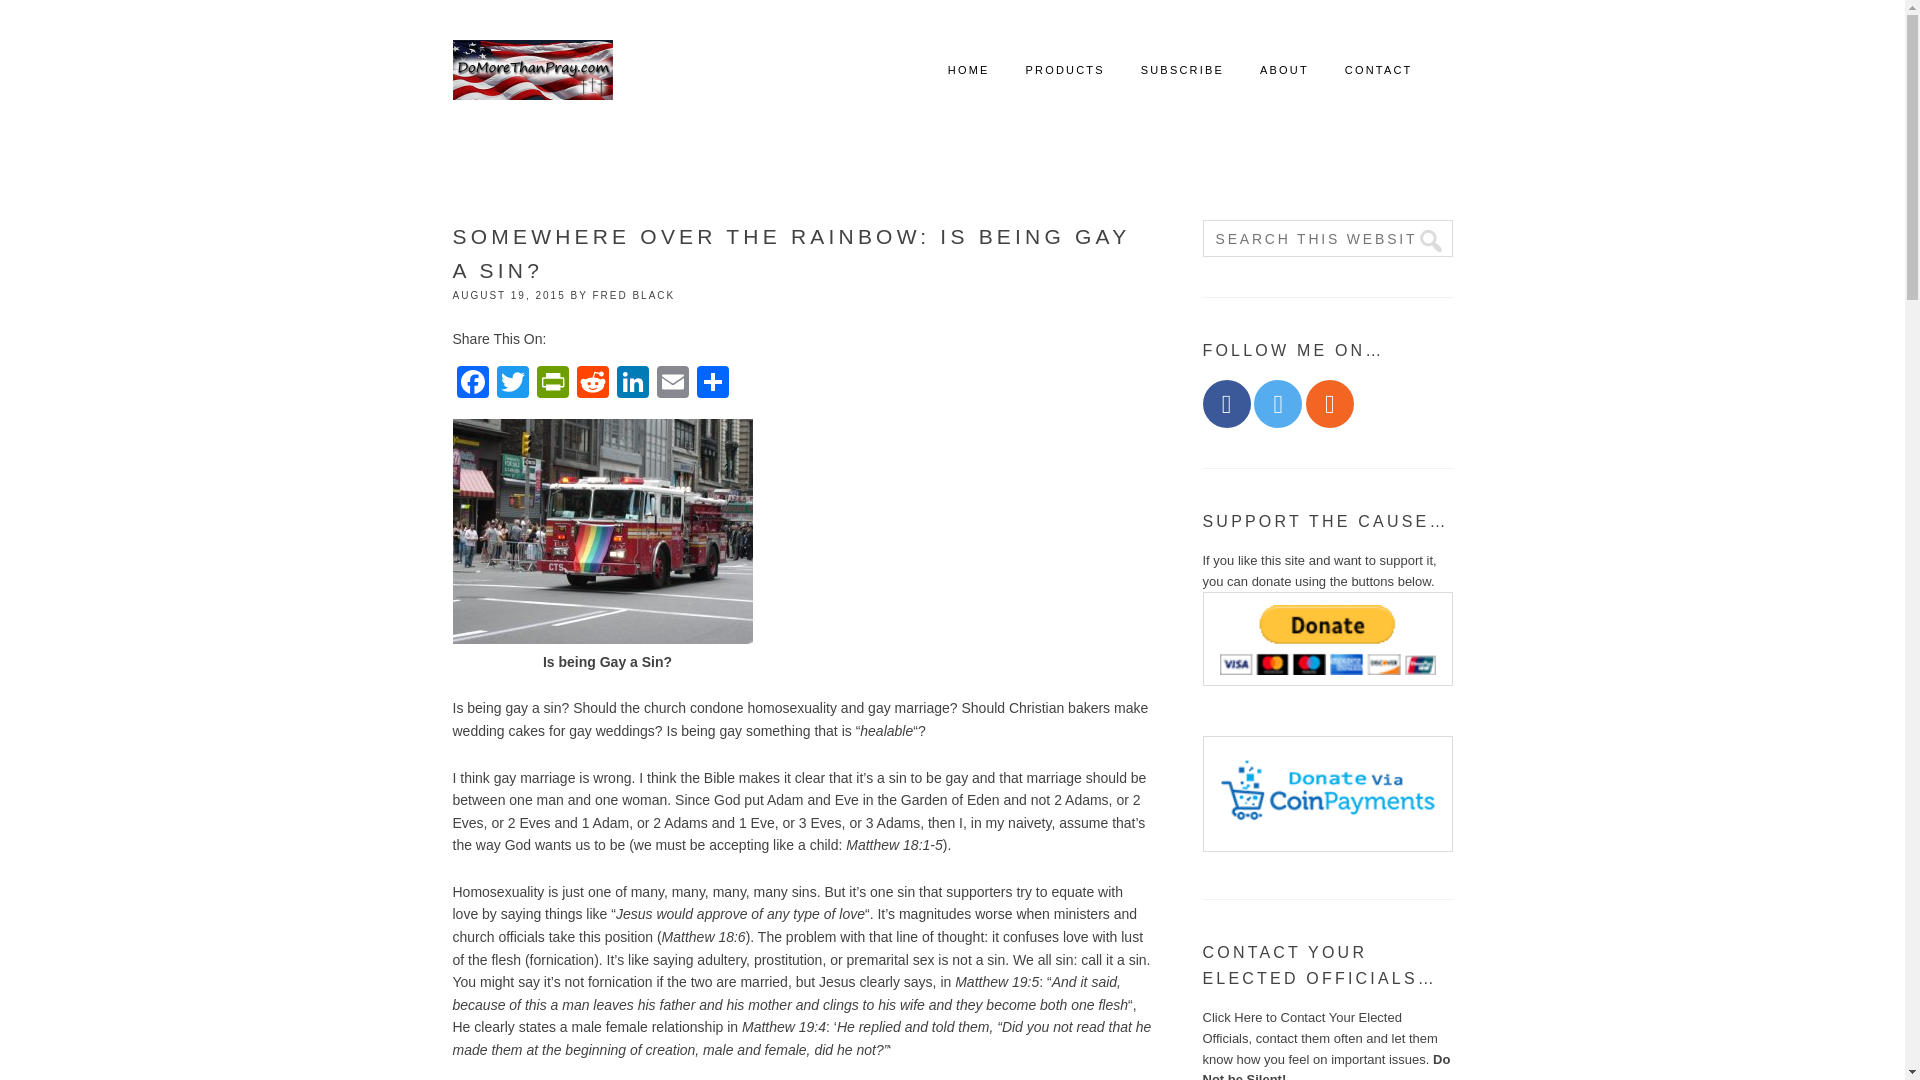 The height and width of the screenshot is (1080, 1920). What do you see at coordinates (632, 384) in the screenshot?
I see `LinkedIn` at bounding box center [632, 384].